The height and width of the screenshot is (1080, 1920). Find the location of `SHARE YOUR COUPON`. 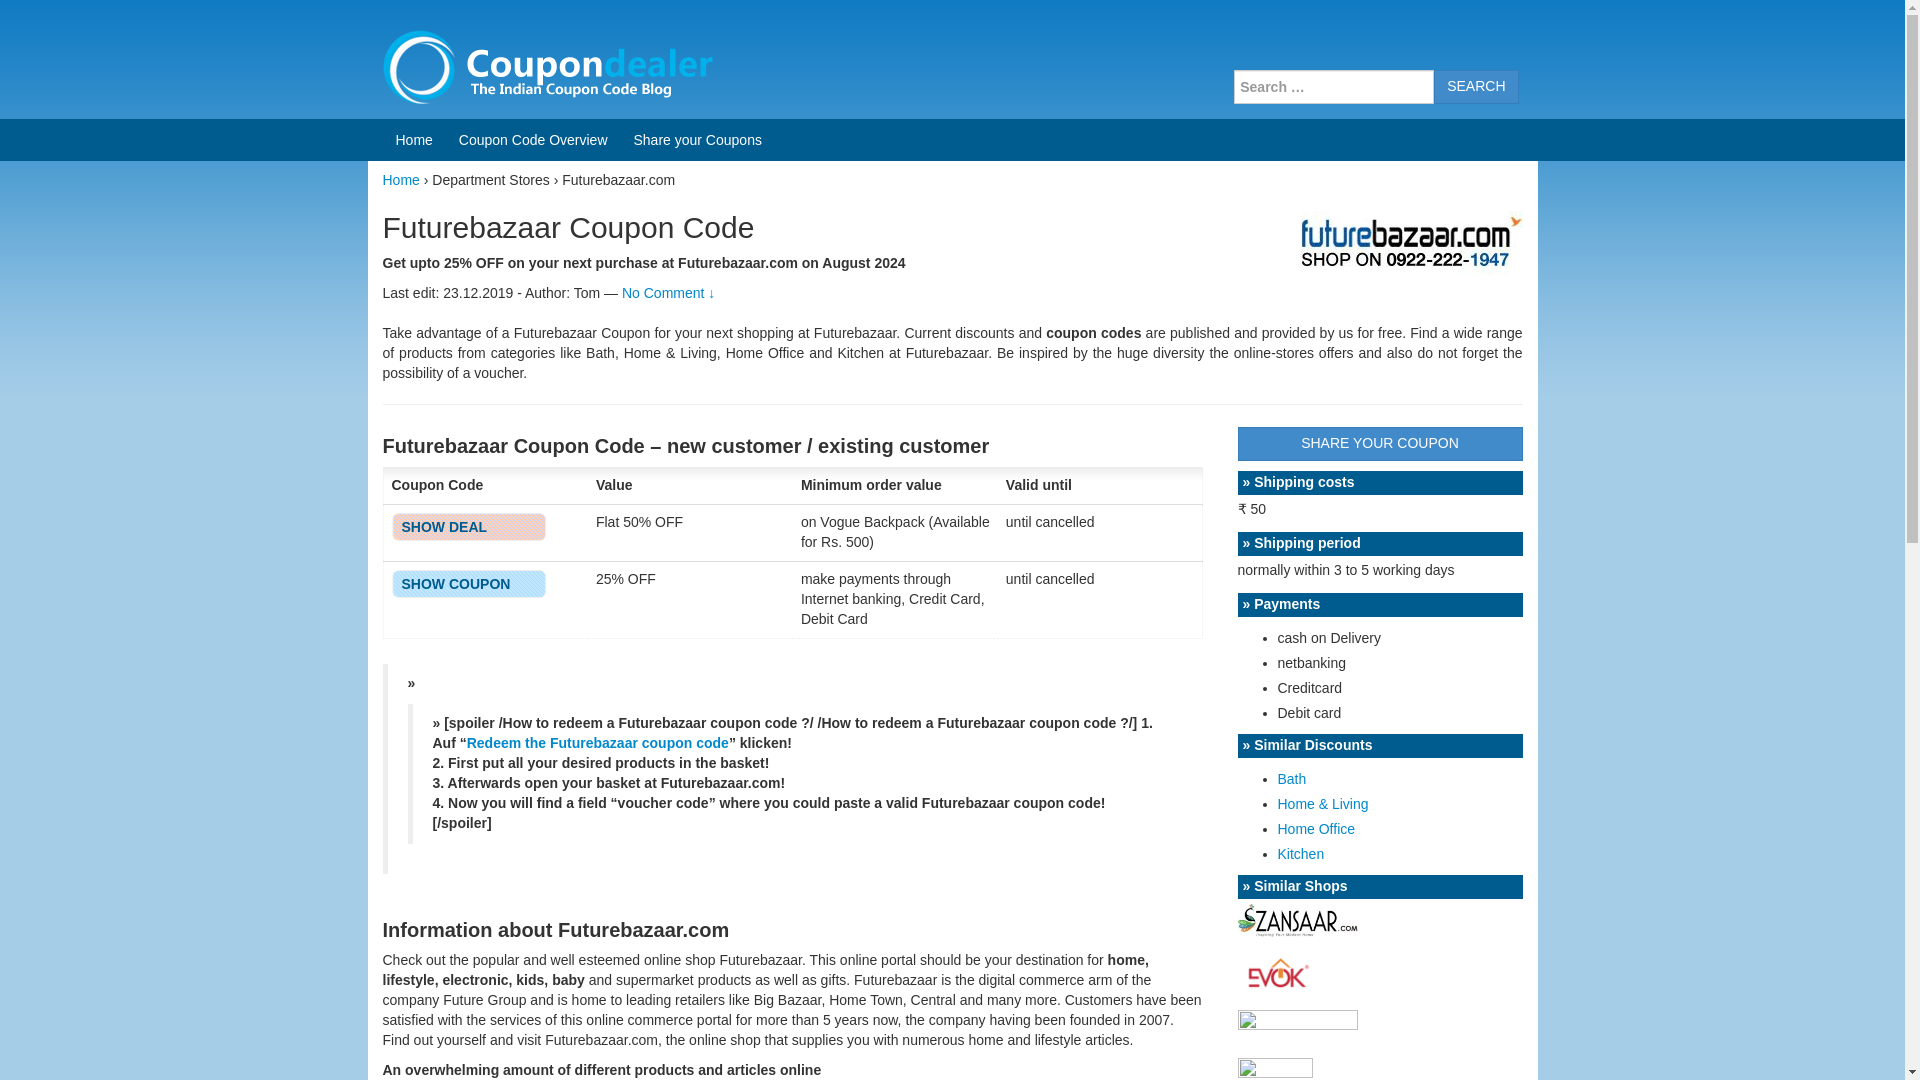

SHARE YOUR COUPON is located at coordinates (1380, 444).